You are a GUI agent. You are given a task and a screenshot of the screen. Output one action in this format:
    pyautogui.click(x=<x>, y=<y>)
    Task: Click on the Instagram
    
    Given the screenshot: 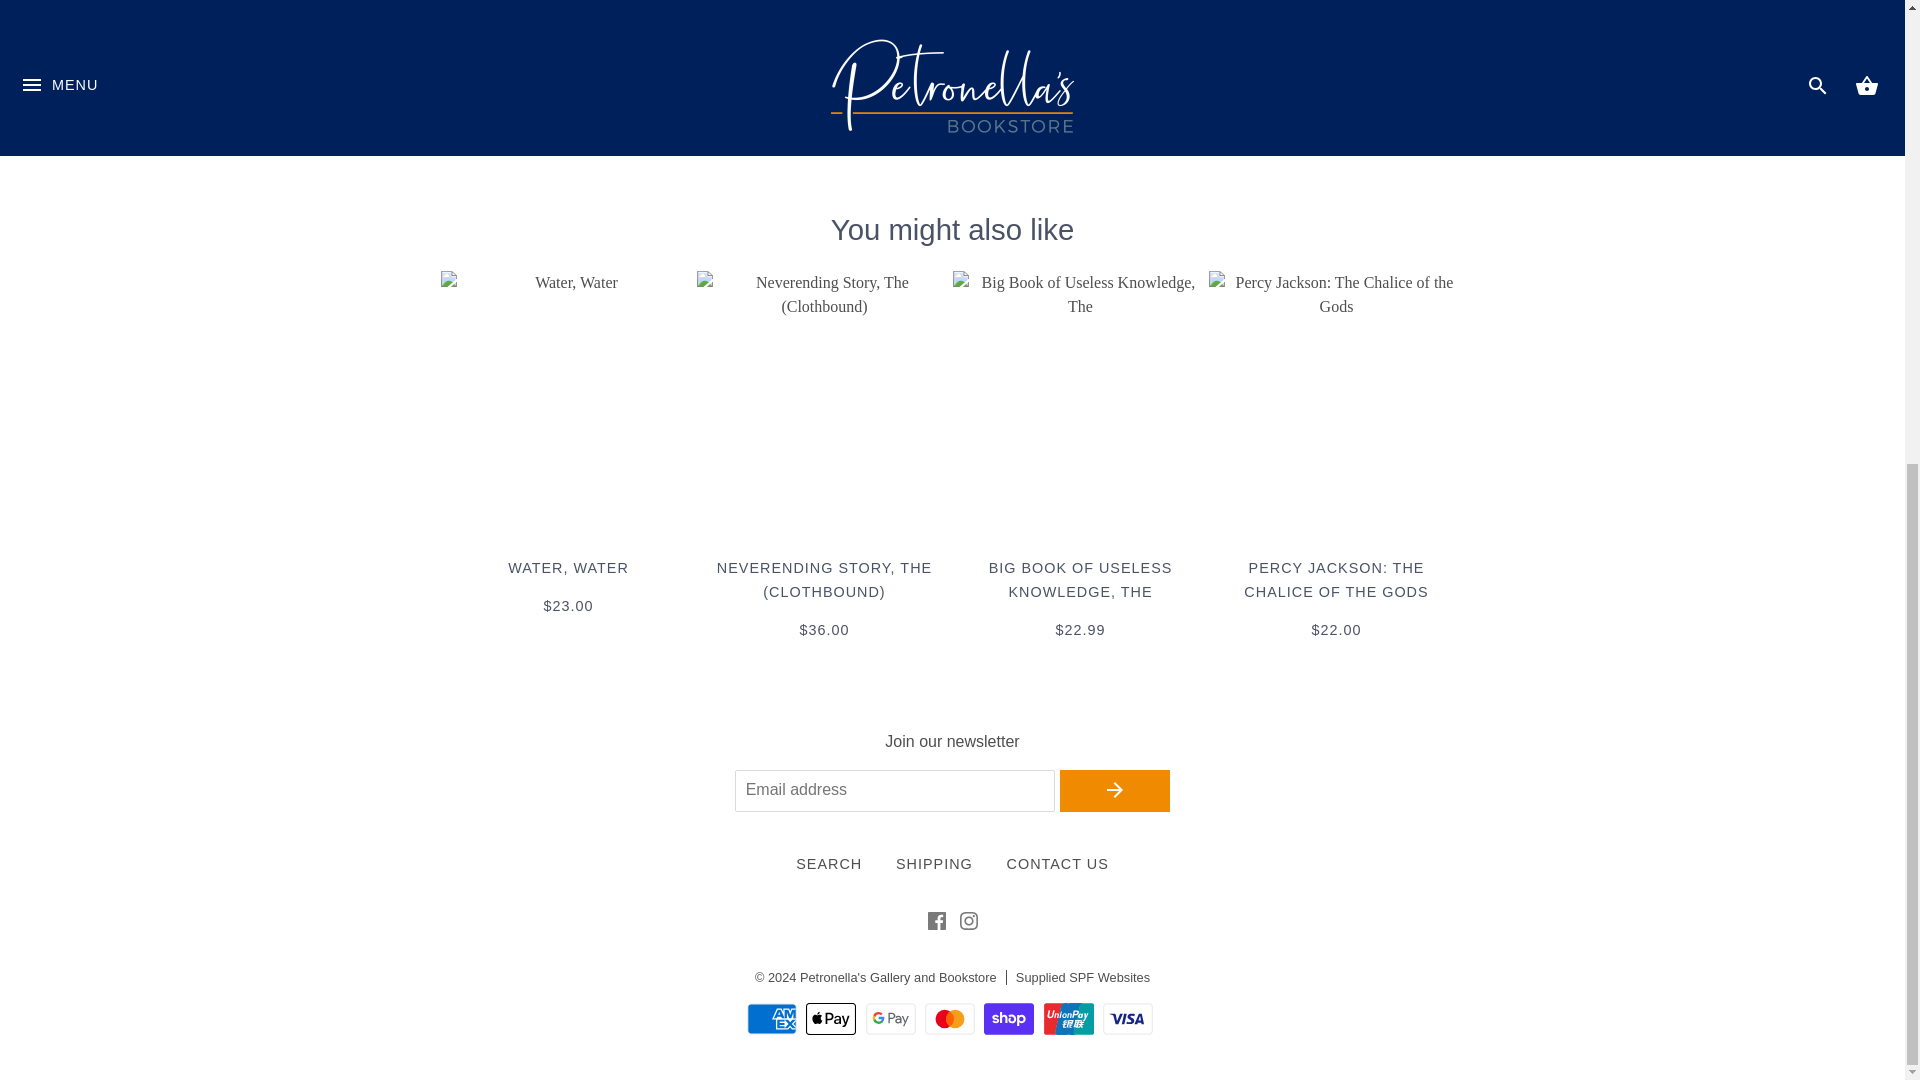 What is the action you would take?
    pyautogui.click(x=968, y=924)
    